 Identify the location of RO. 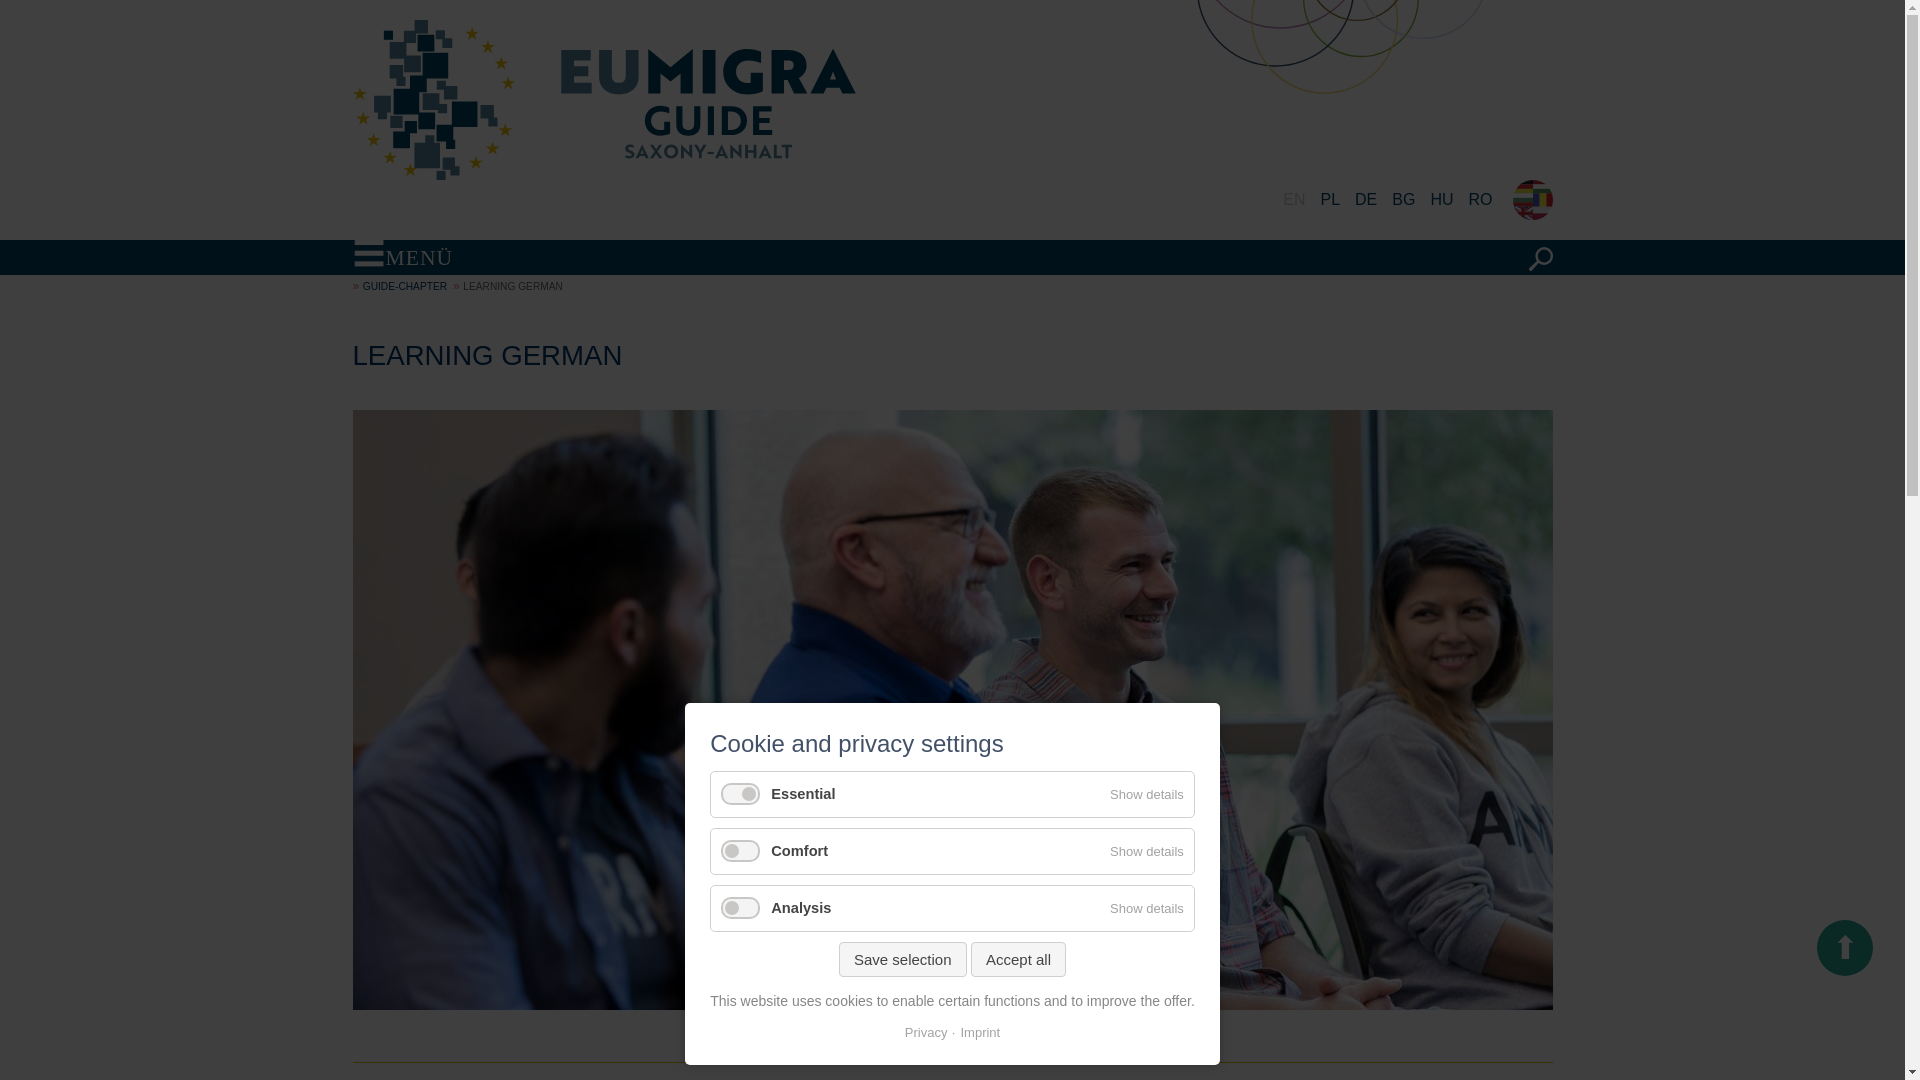
(1480, 200).